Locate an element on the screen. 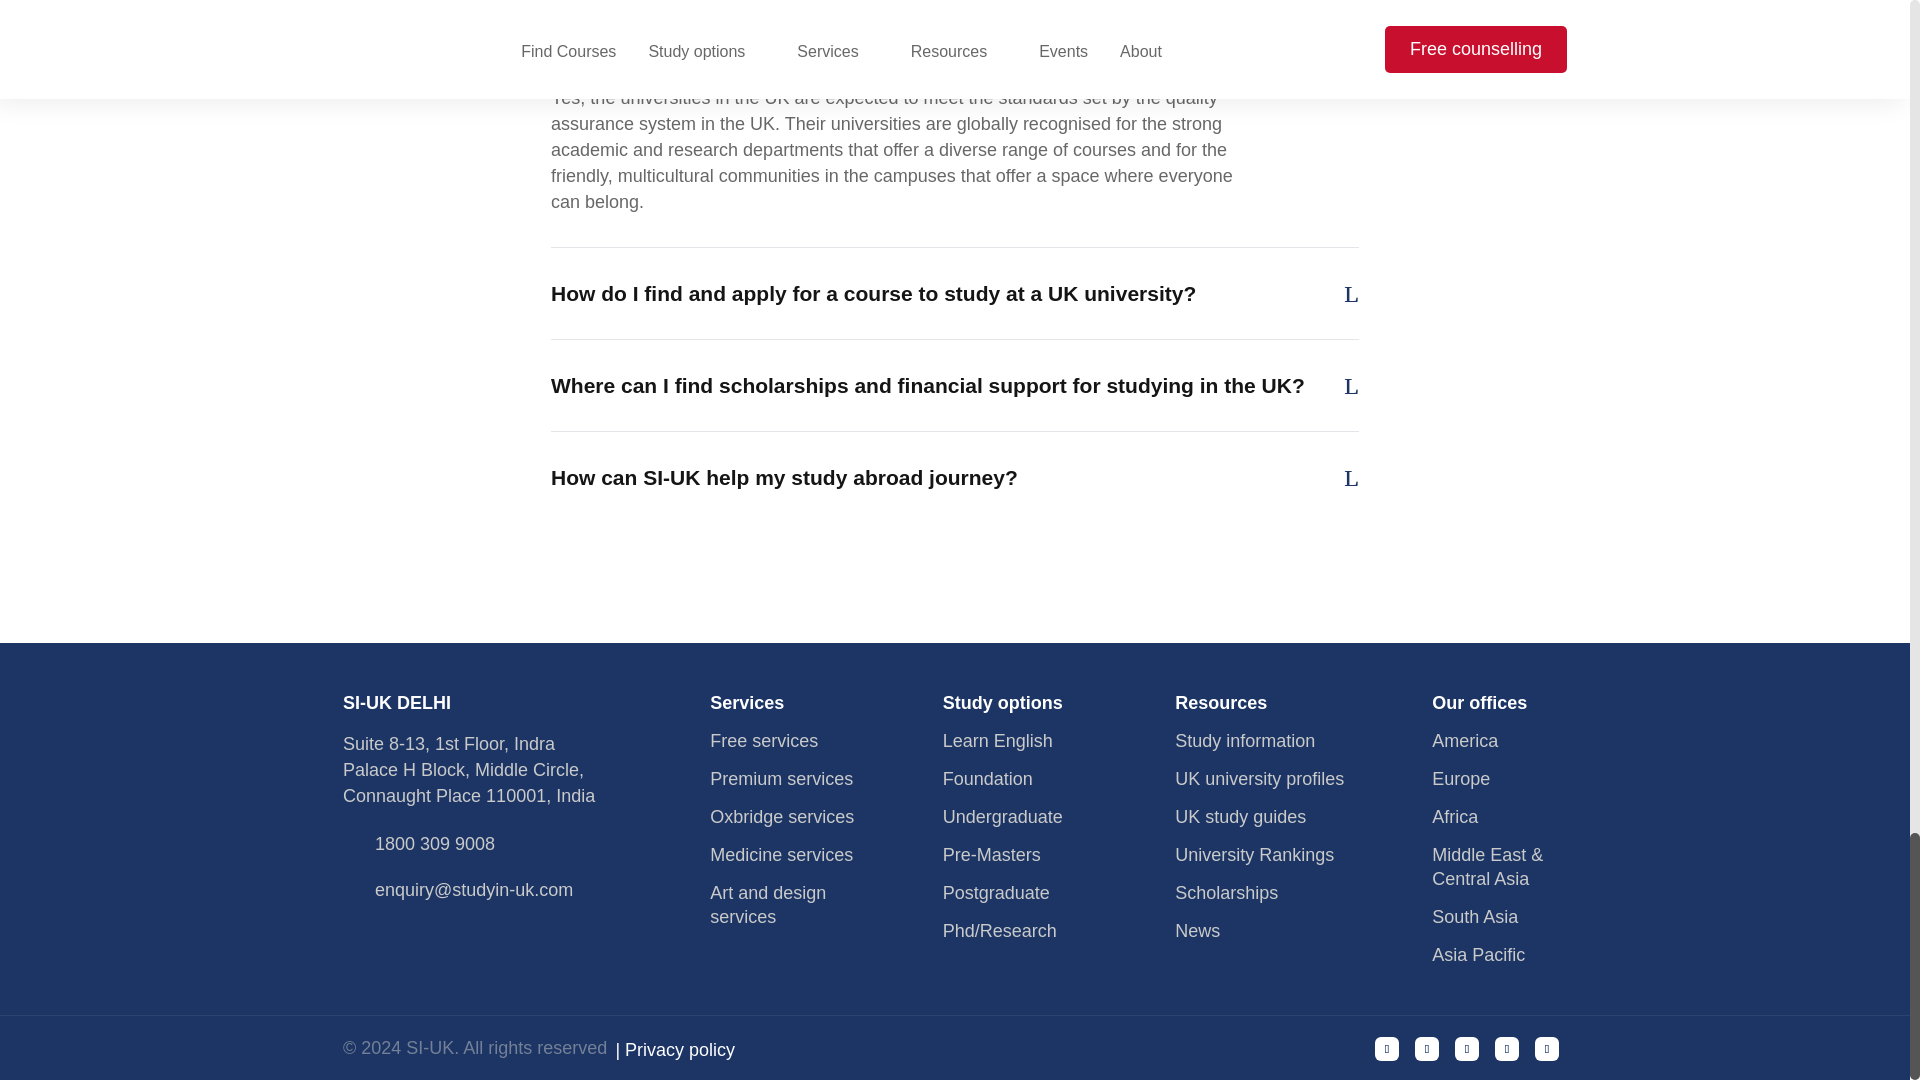  Follow on Facebook is located at coordinates (1386, 1048).